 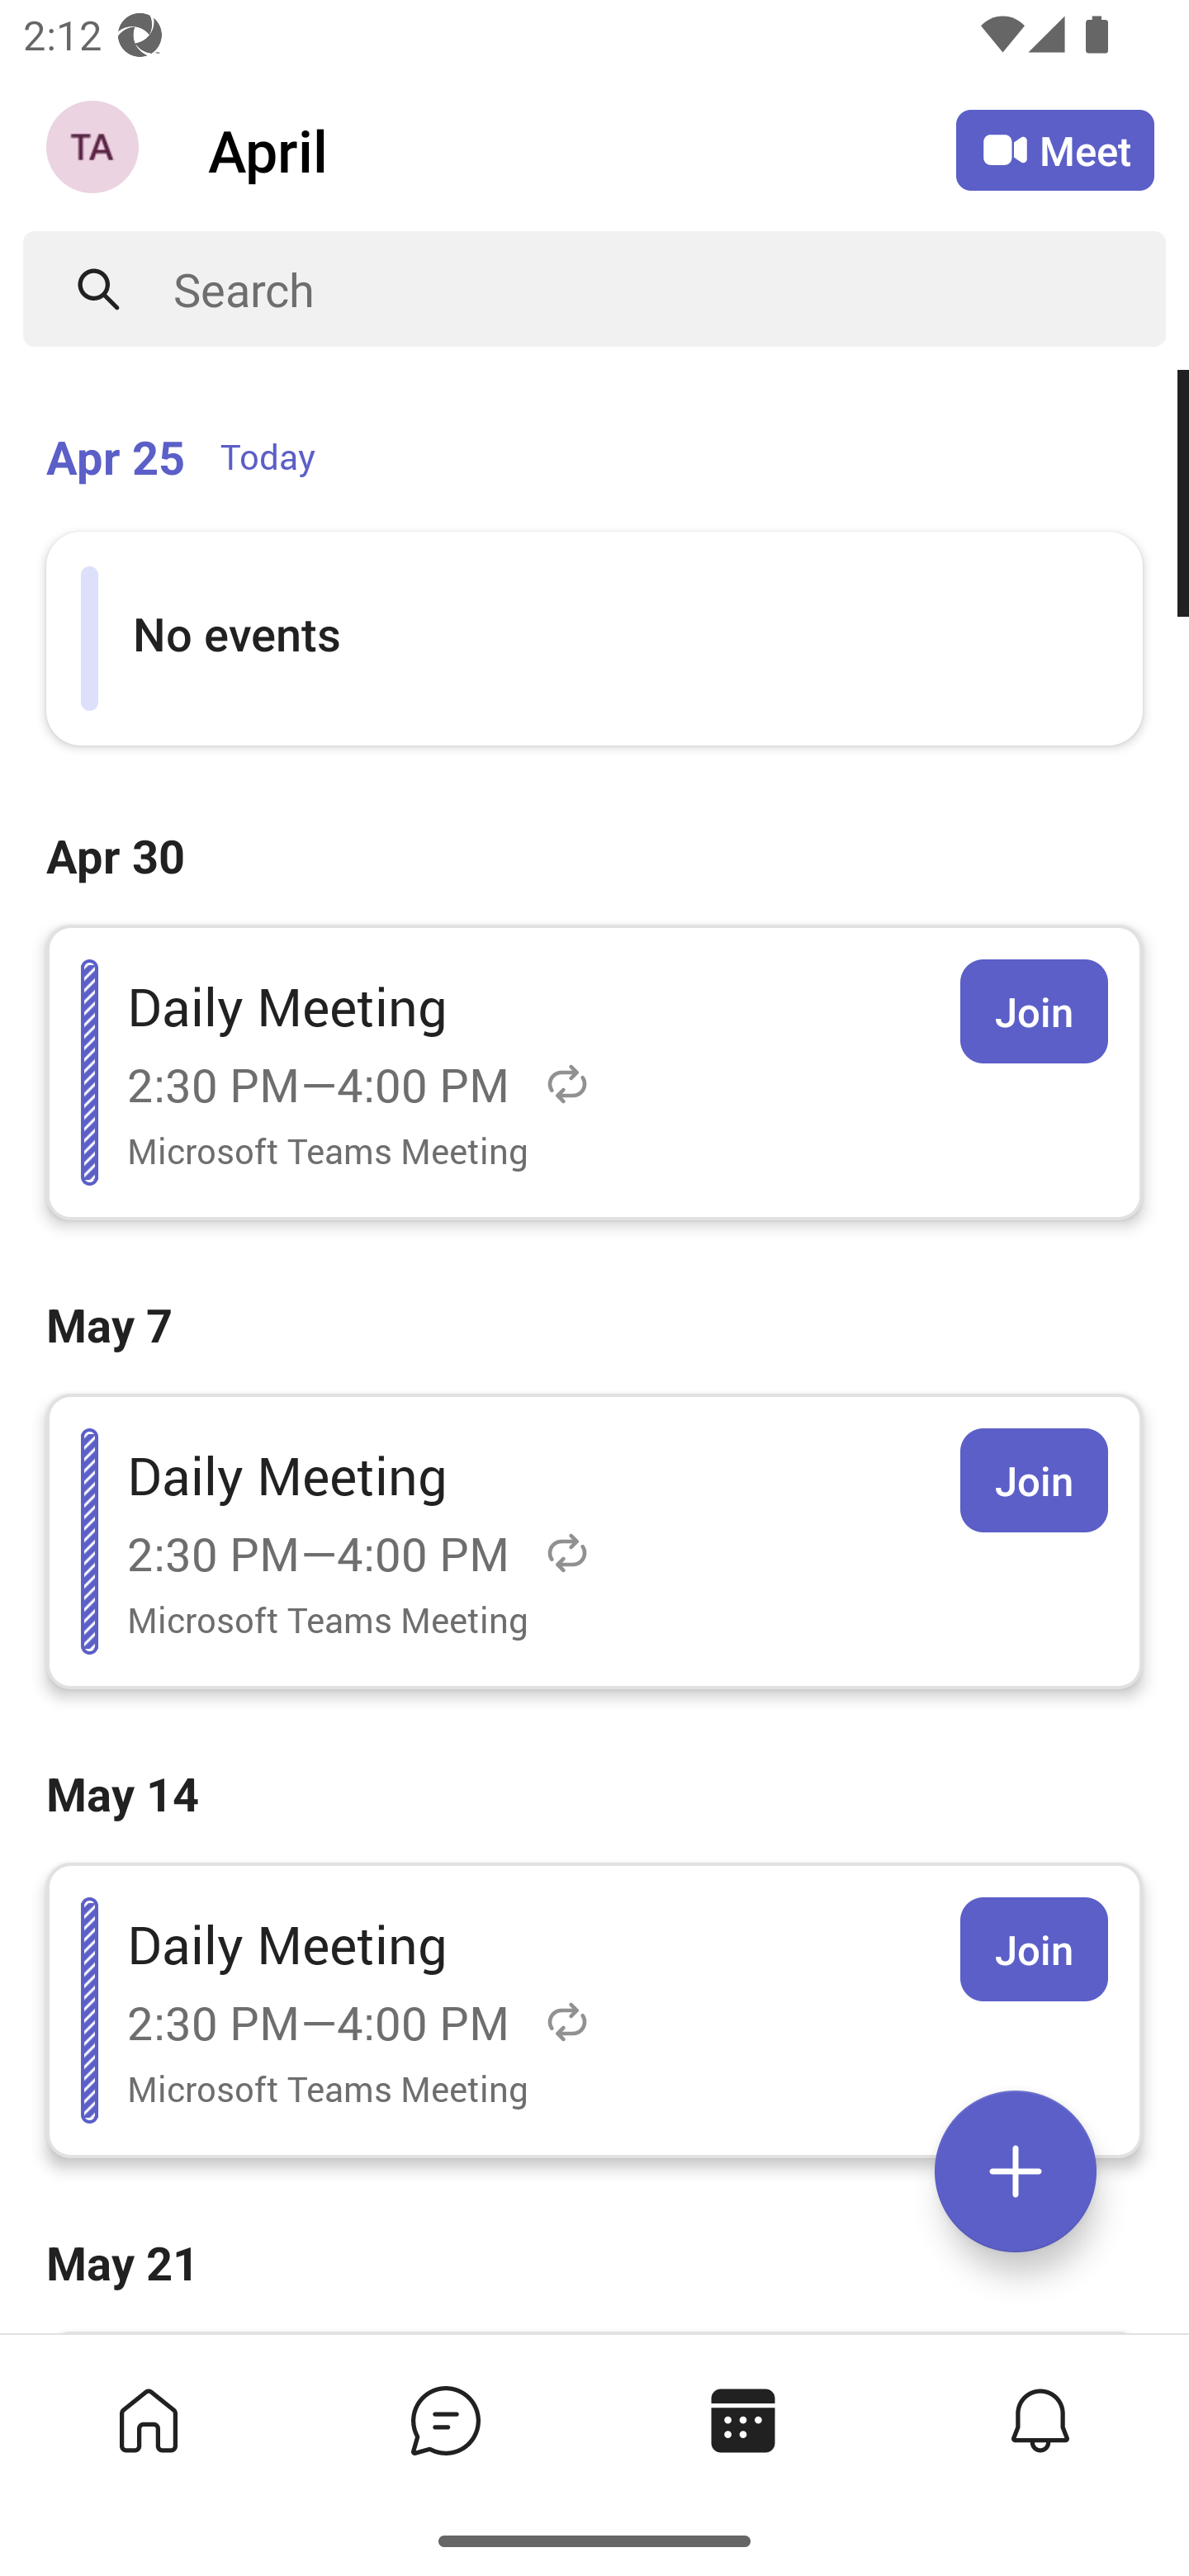 I want to click on Meet Meet now or join with an ID, so click(x=1055, y=150).